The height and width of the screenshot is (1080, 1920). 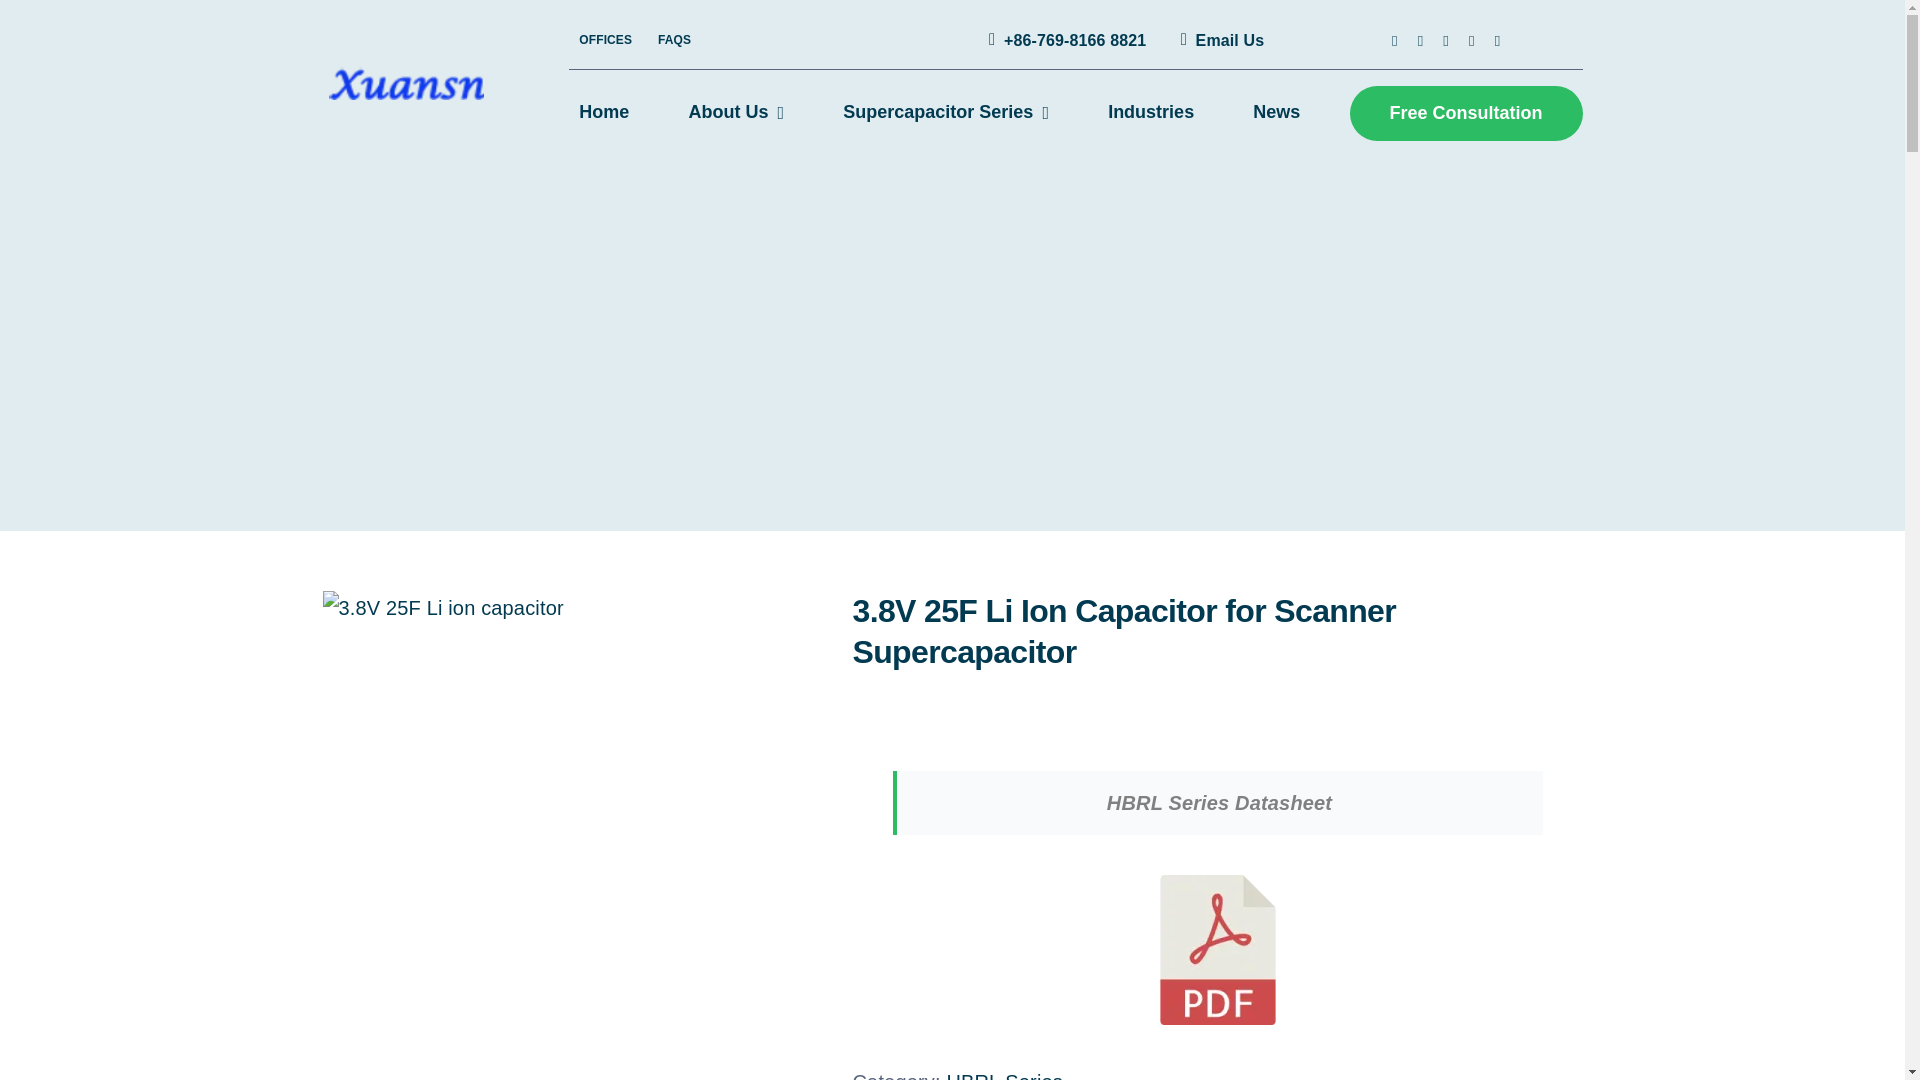 What do you see at coordinates (572, 608) in the screenshot?
I see `3.8V 25F Li-ion capacitor` at bounding box center [572, 608].